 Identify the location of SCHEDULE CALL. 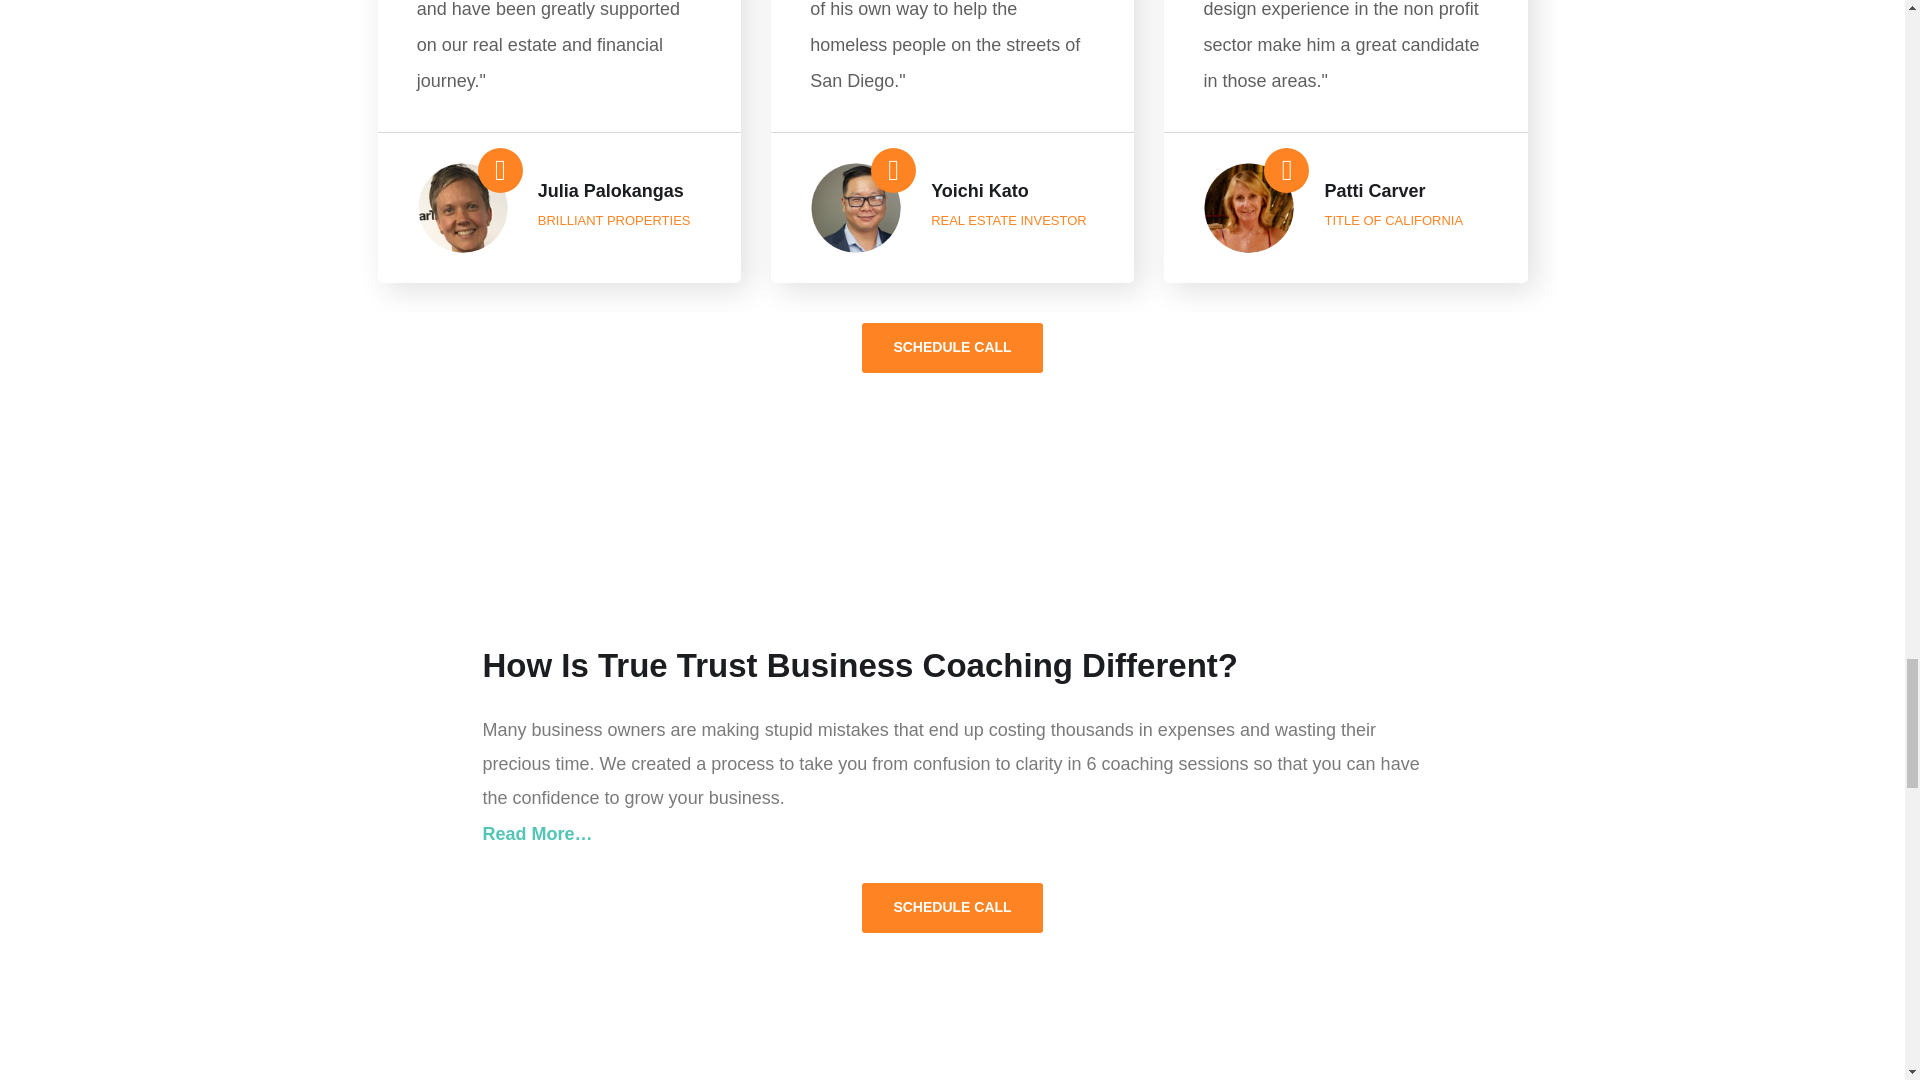
(952, 347).